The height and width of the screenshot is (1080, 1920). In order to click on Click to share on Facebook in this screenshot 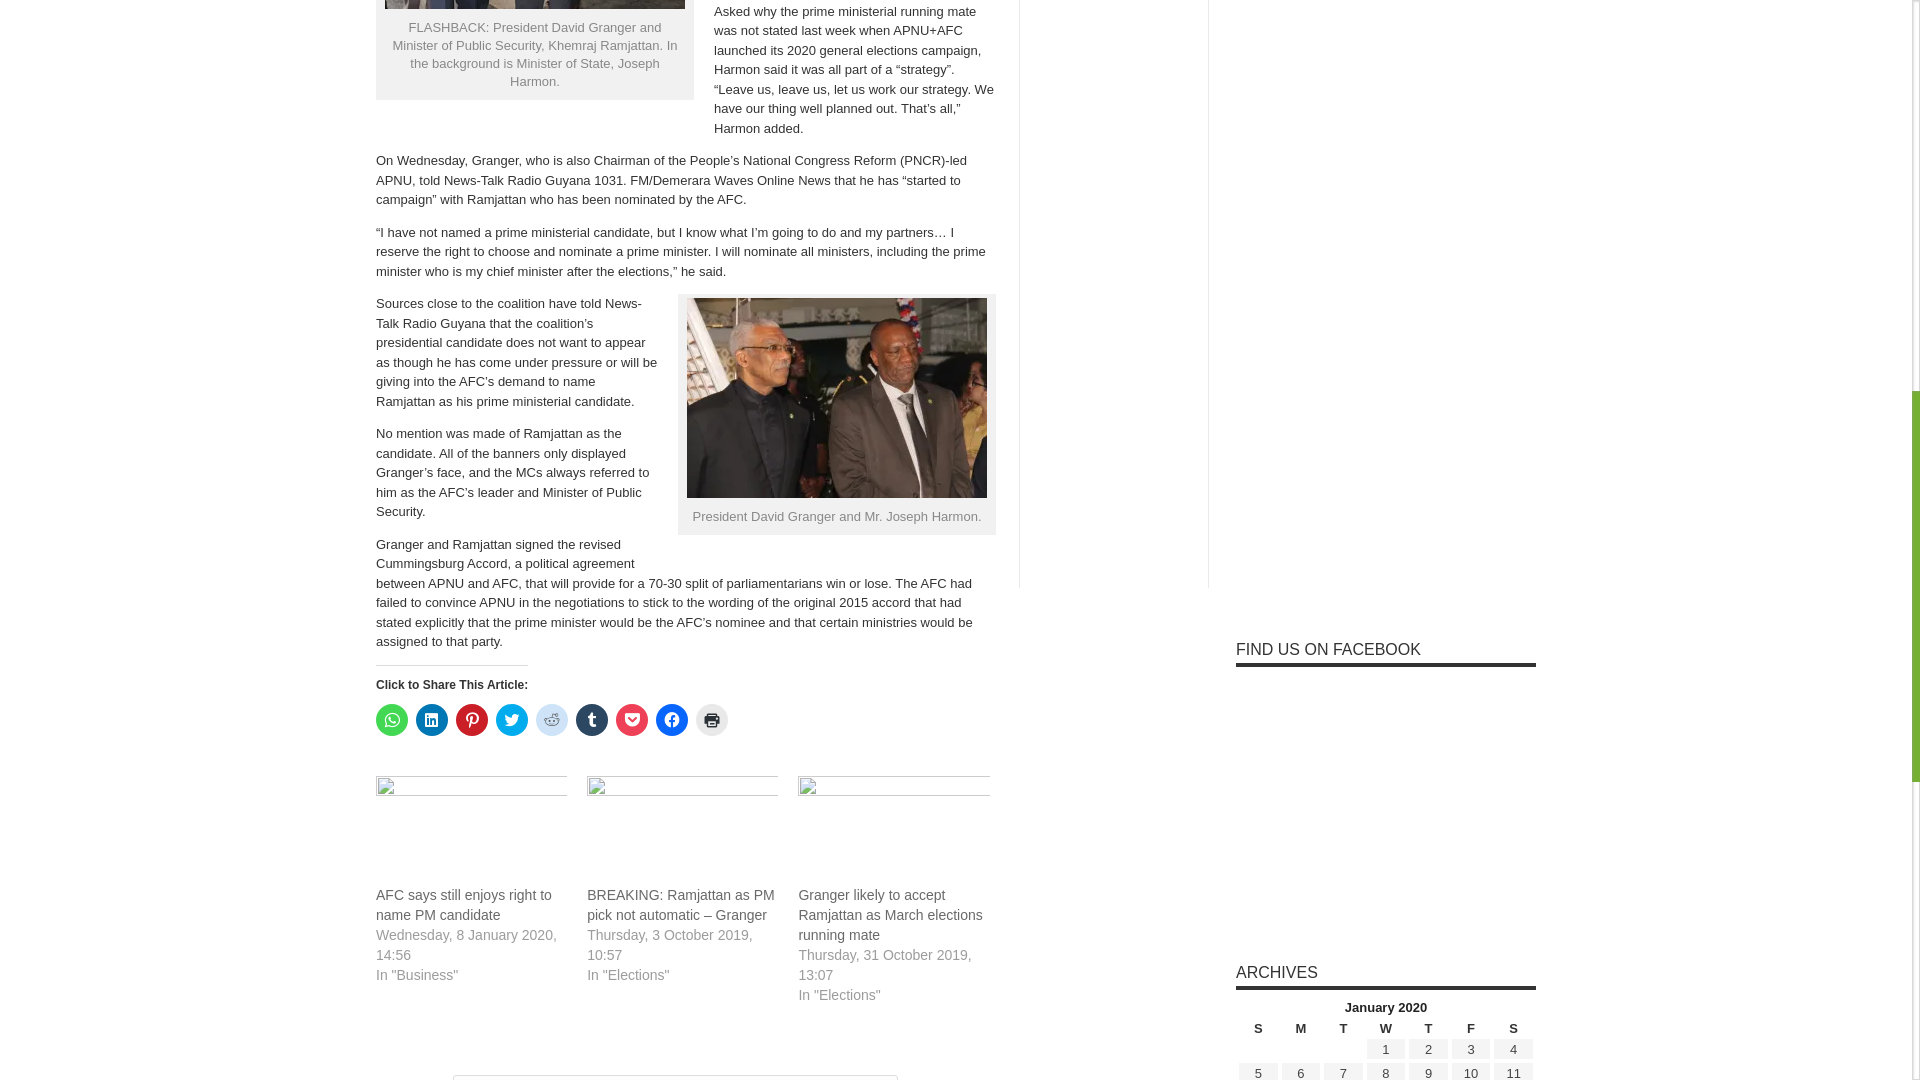, I will do `click(672, 720)`.